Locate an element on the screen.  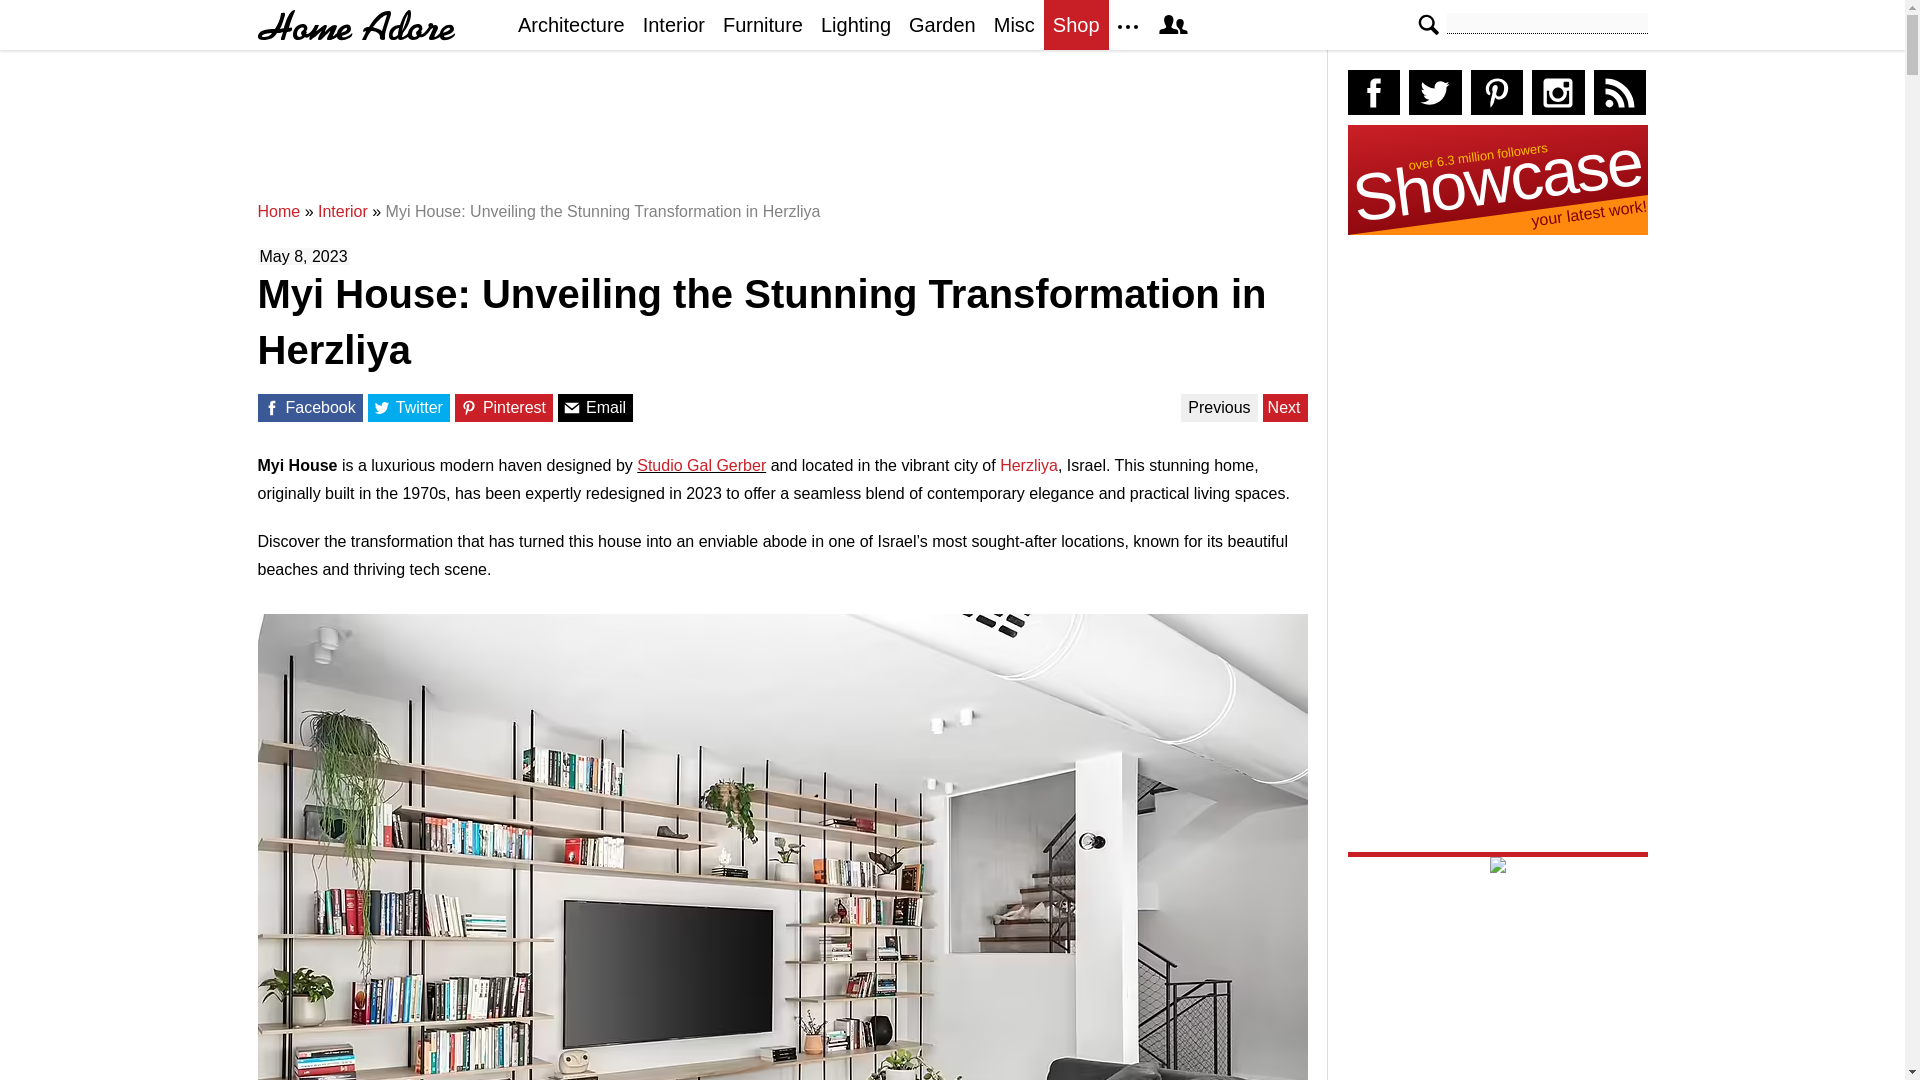
Interior is located at coordinates (343, 212).